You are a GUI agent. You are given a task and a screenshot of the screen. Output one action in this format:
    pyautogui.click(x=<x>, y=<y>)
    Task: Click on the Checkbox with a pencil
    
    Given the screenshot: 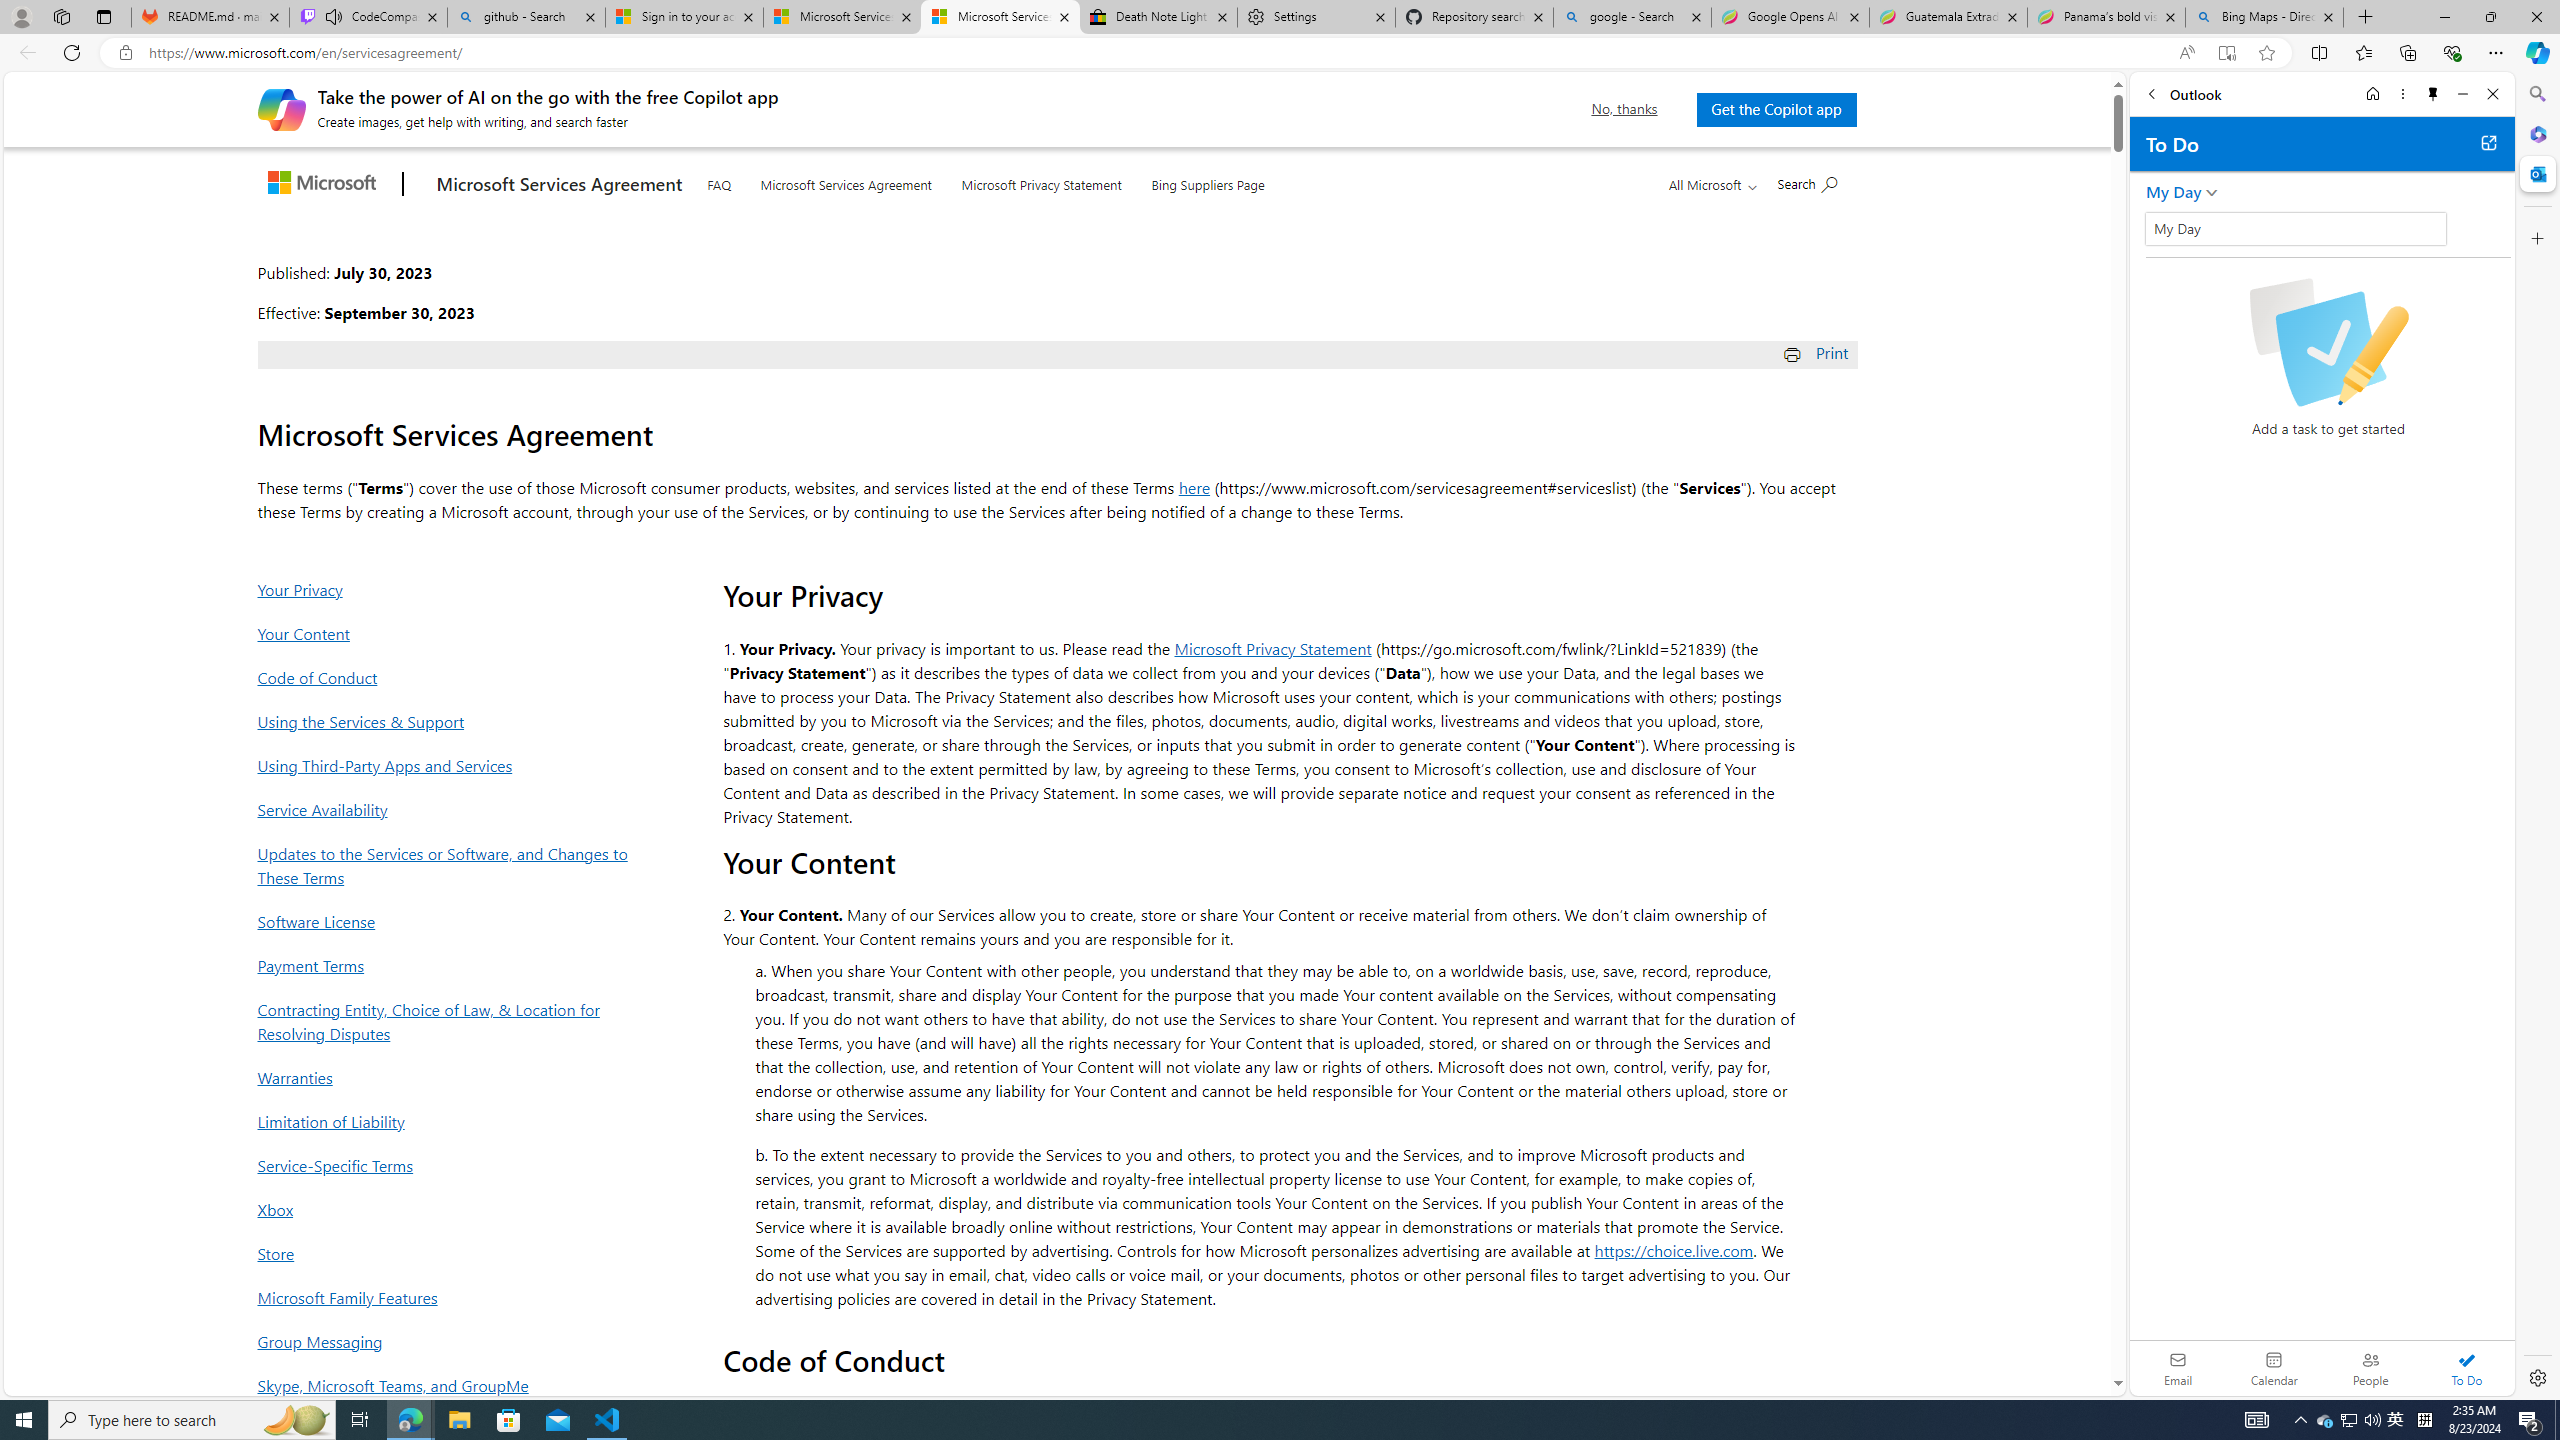 What is the action you would take?
    pyautogui.click(x=2328, y=342)
    